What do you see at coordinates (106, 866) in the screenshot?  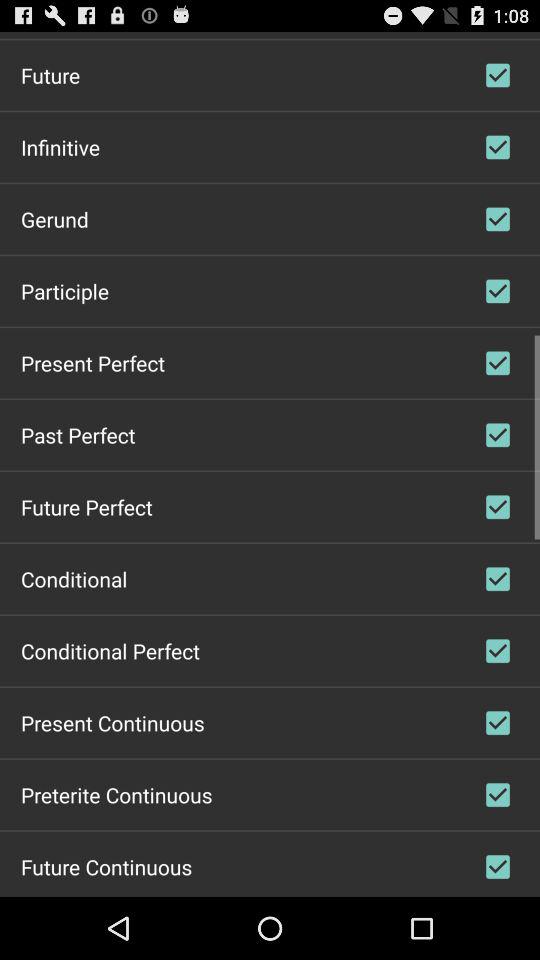 I see `jump to the future continuous item` at bounding box center [106, 866].